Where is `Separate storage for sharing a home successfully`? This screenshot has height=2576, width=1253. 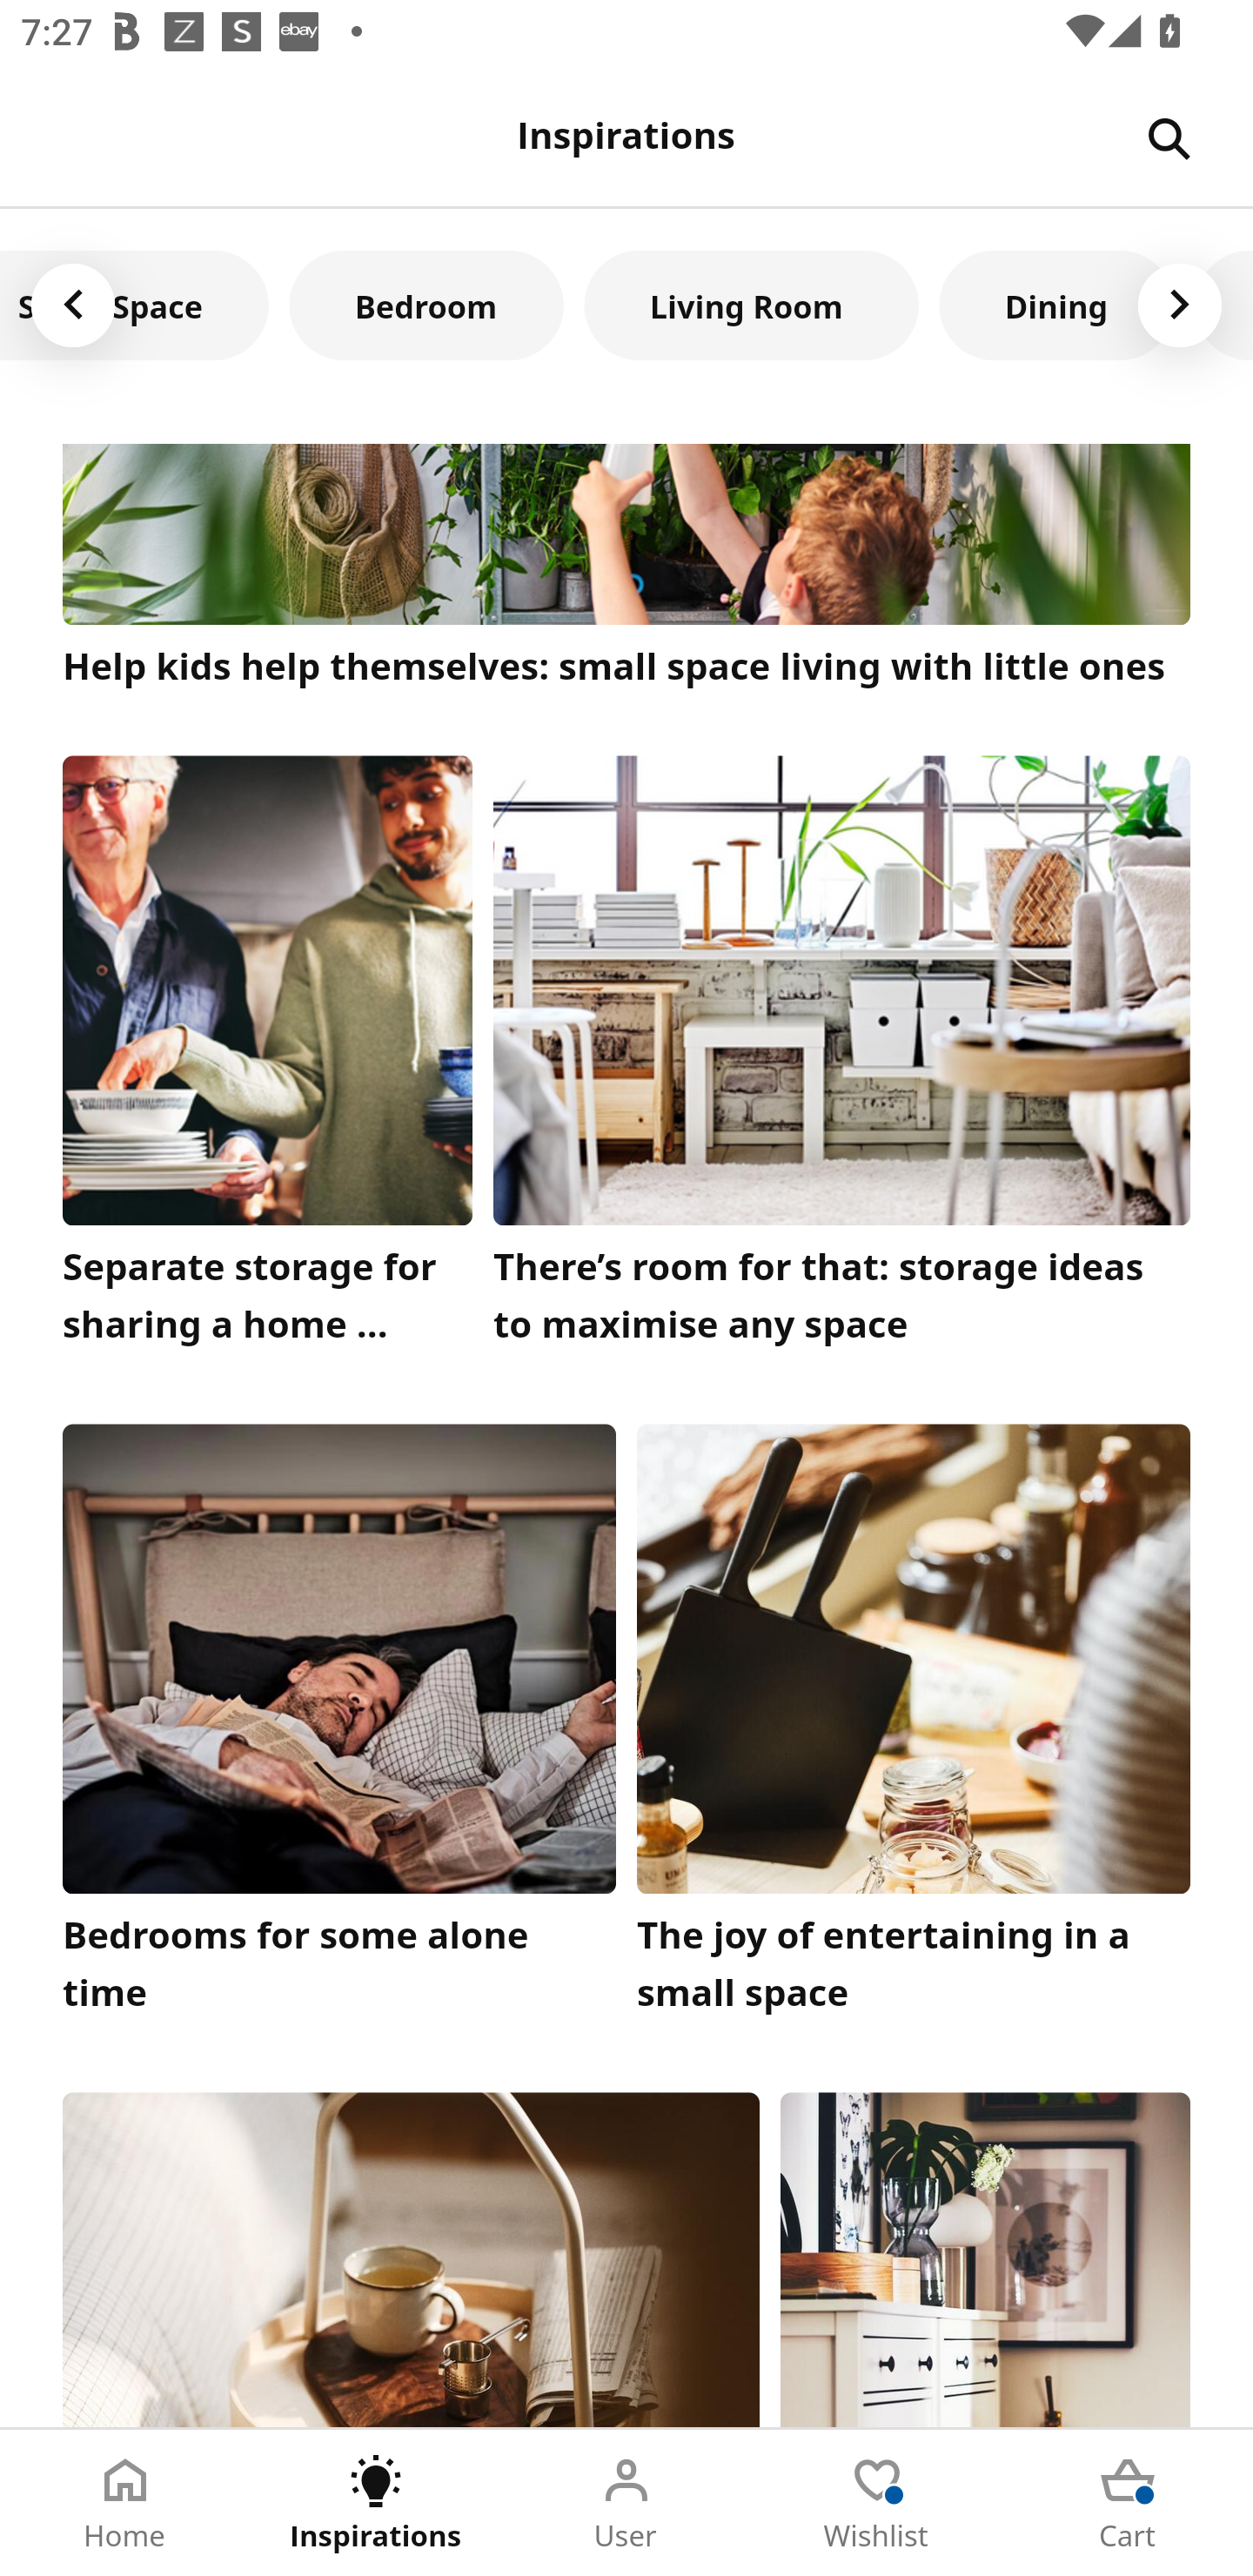
Separate storage for sharing a home successfully is located at coordinates (267, 1057).